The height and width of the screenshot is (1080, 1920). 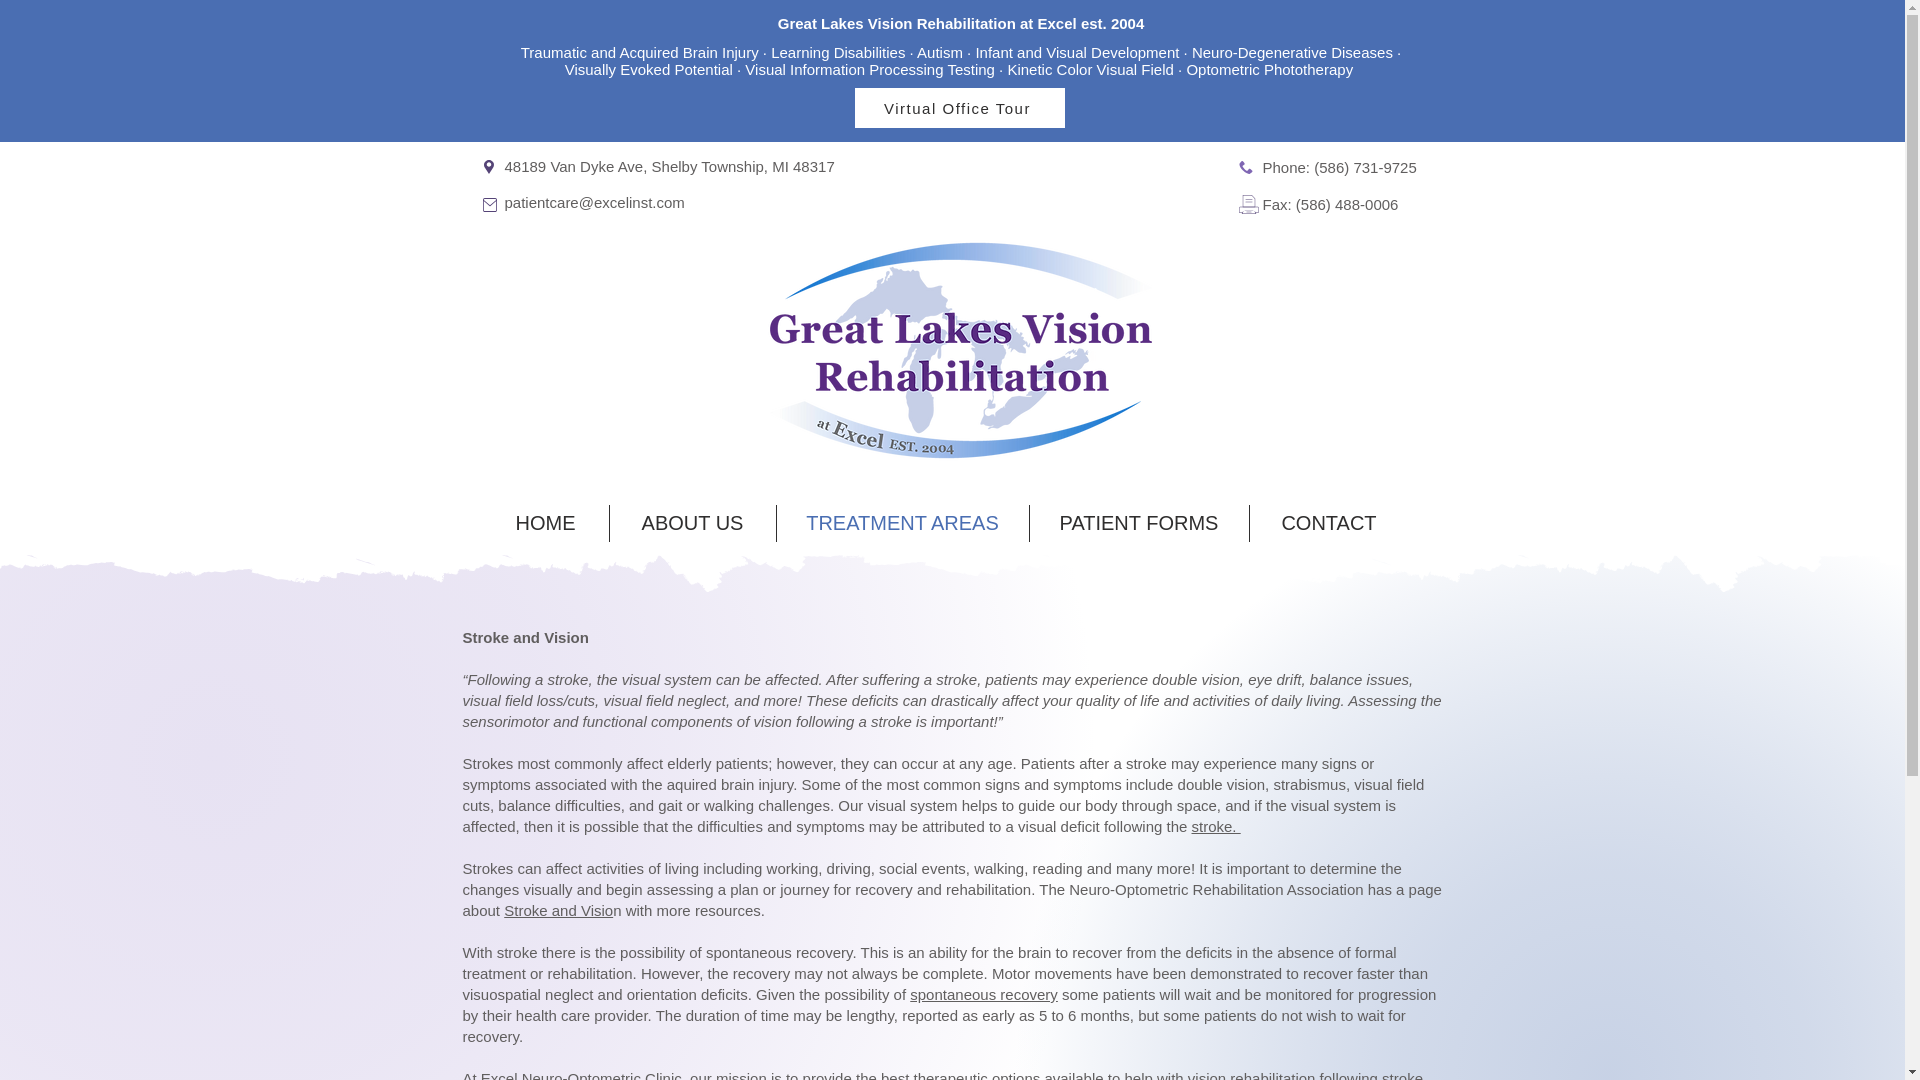 I want to click on HOME, so click(x=544, y=524).